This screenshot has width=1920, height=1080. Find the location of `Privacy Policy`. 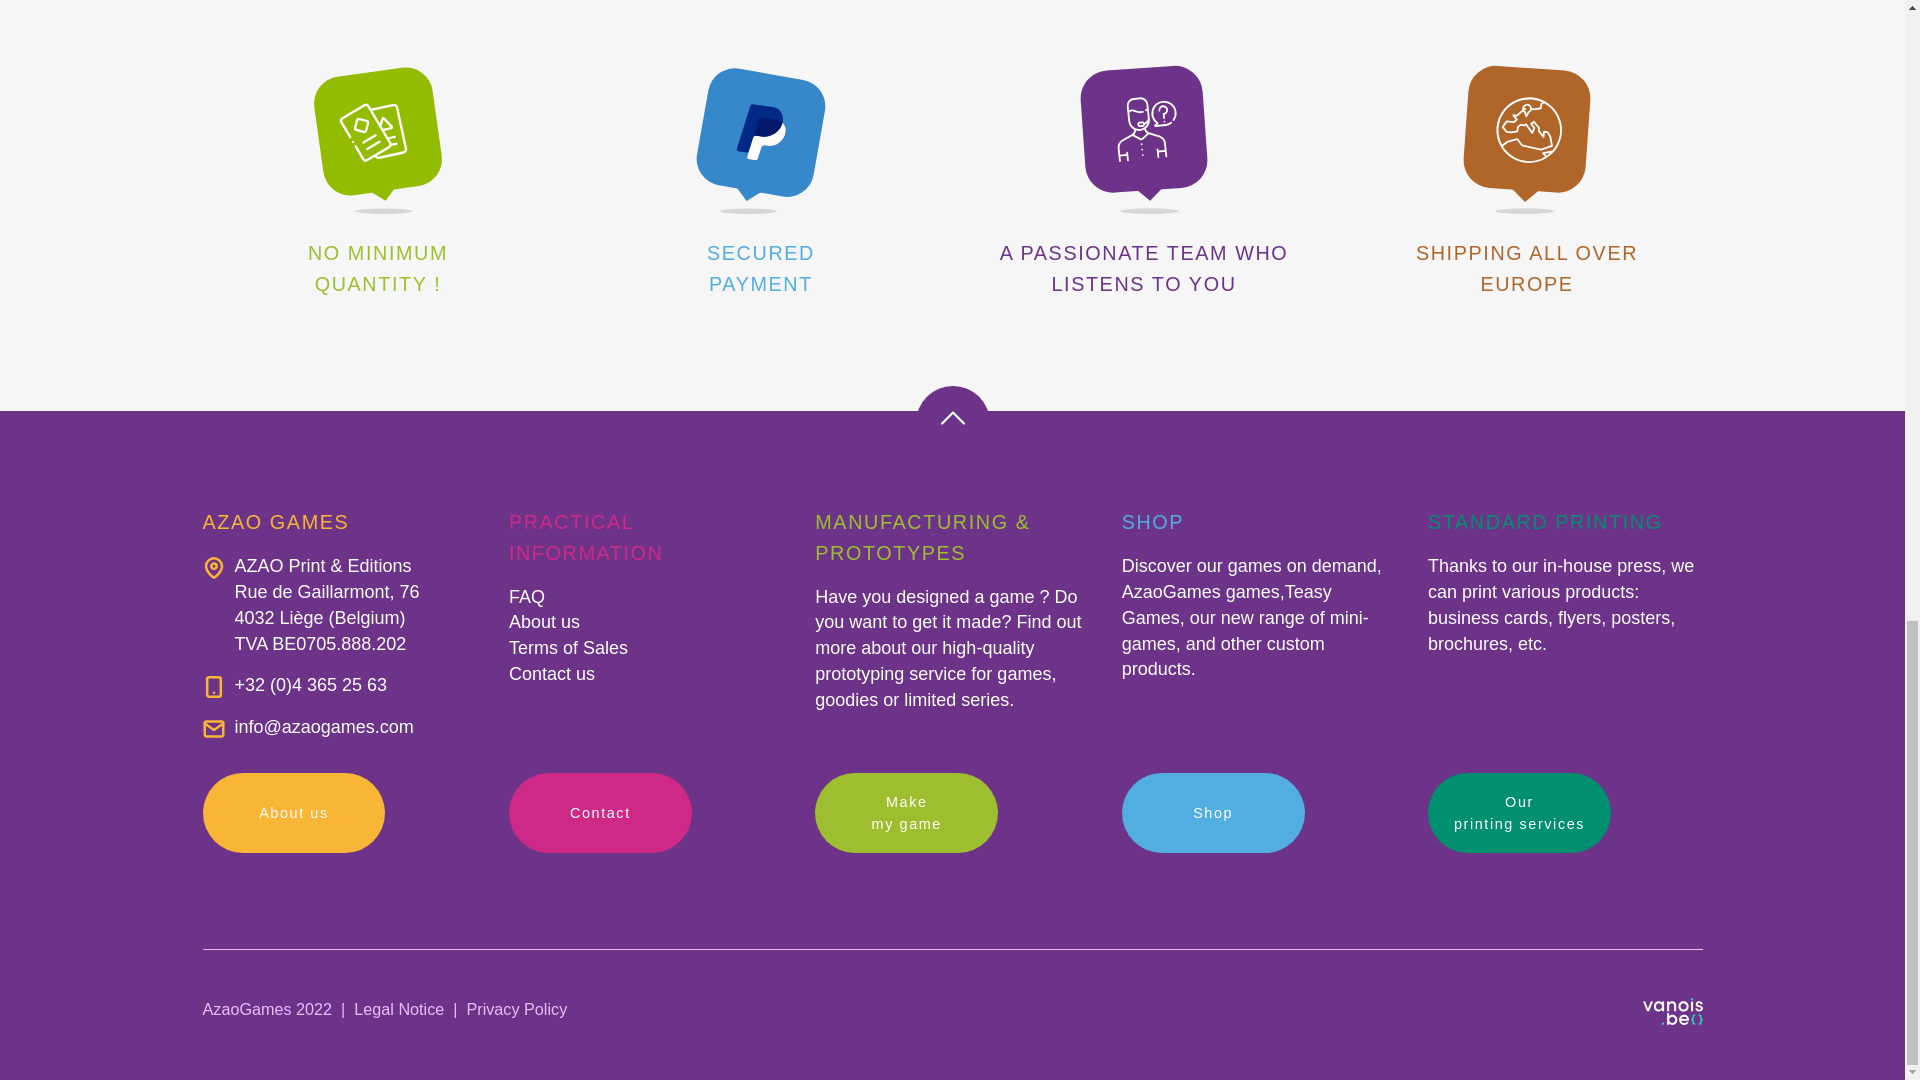

Privacy Policy is located at coordinates (516, 1009).